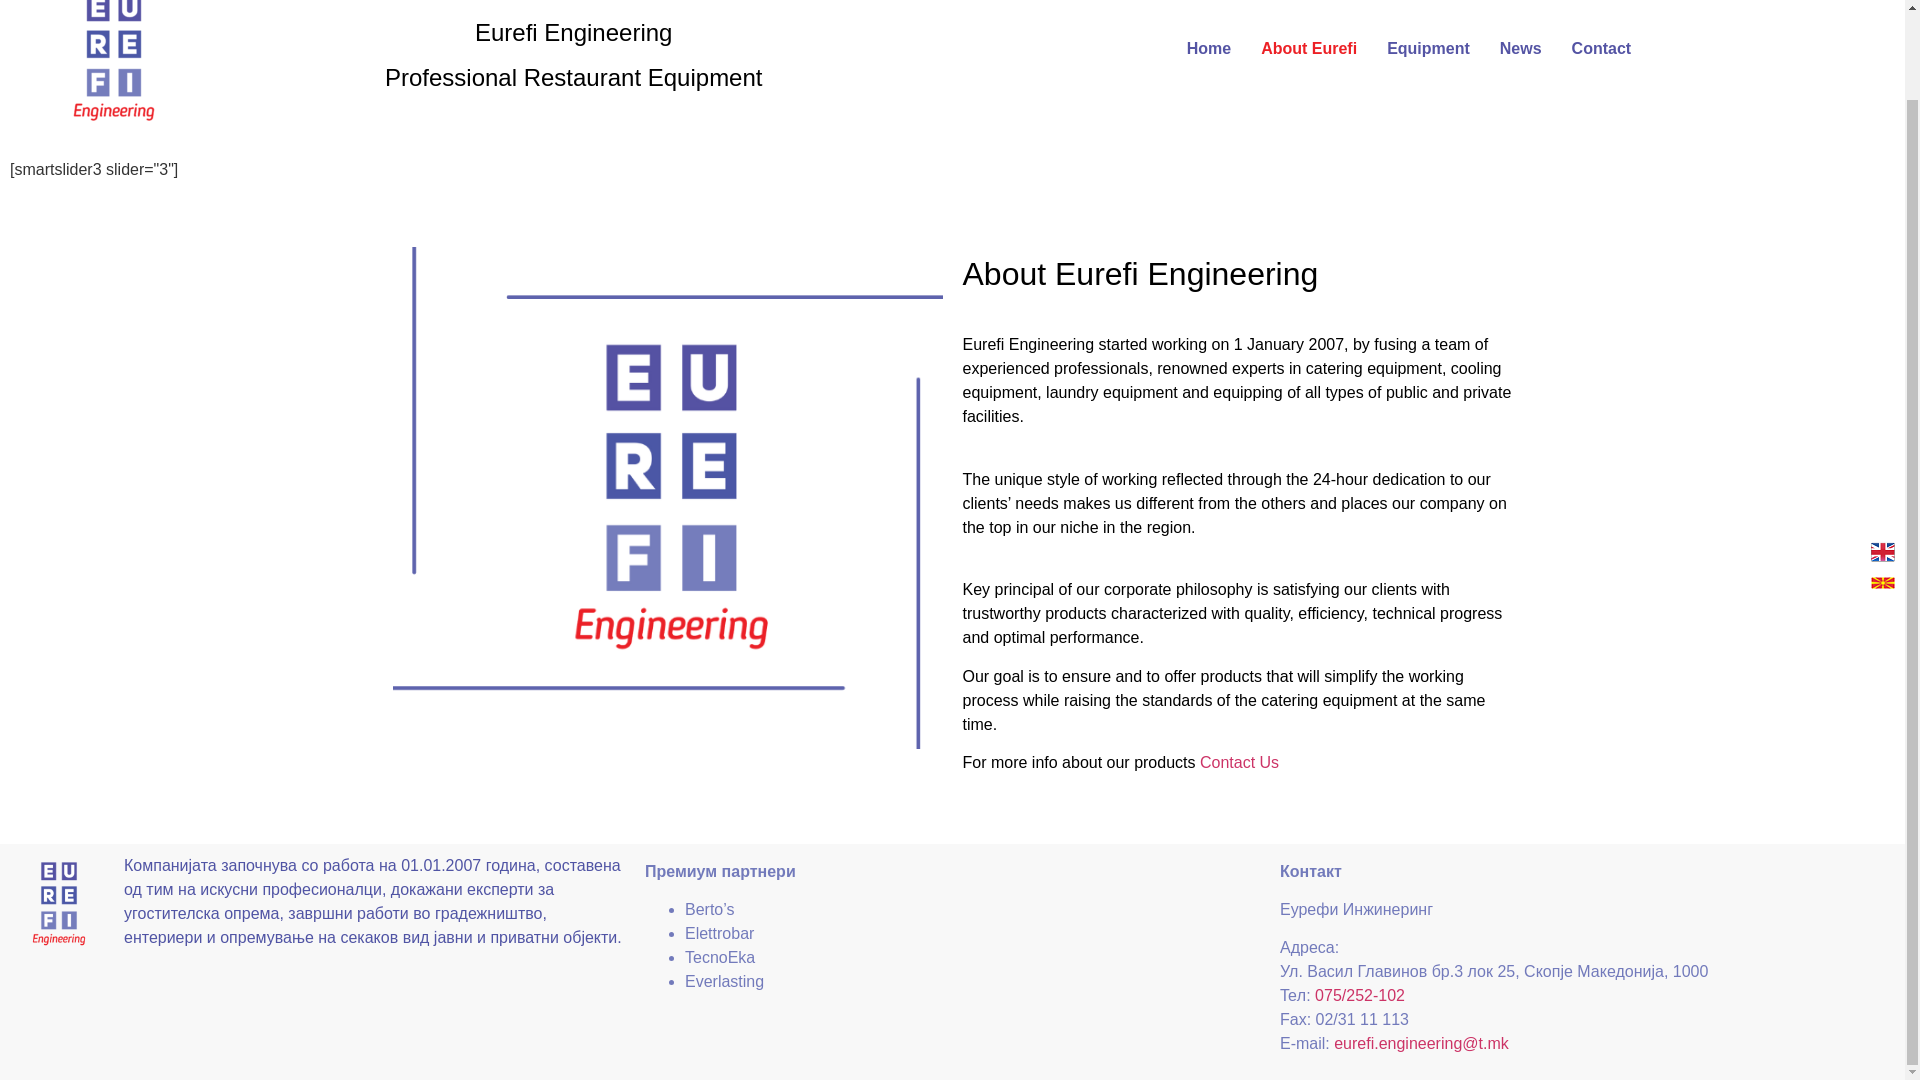 The width and height of the screenshot is (1920, 1080). I want to click on Contact, so click(1602, 48).